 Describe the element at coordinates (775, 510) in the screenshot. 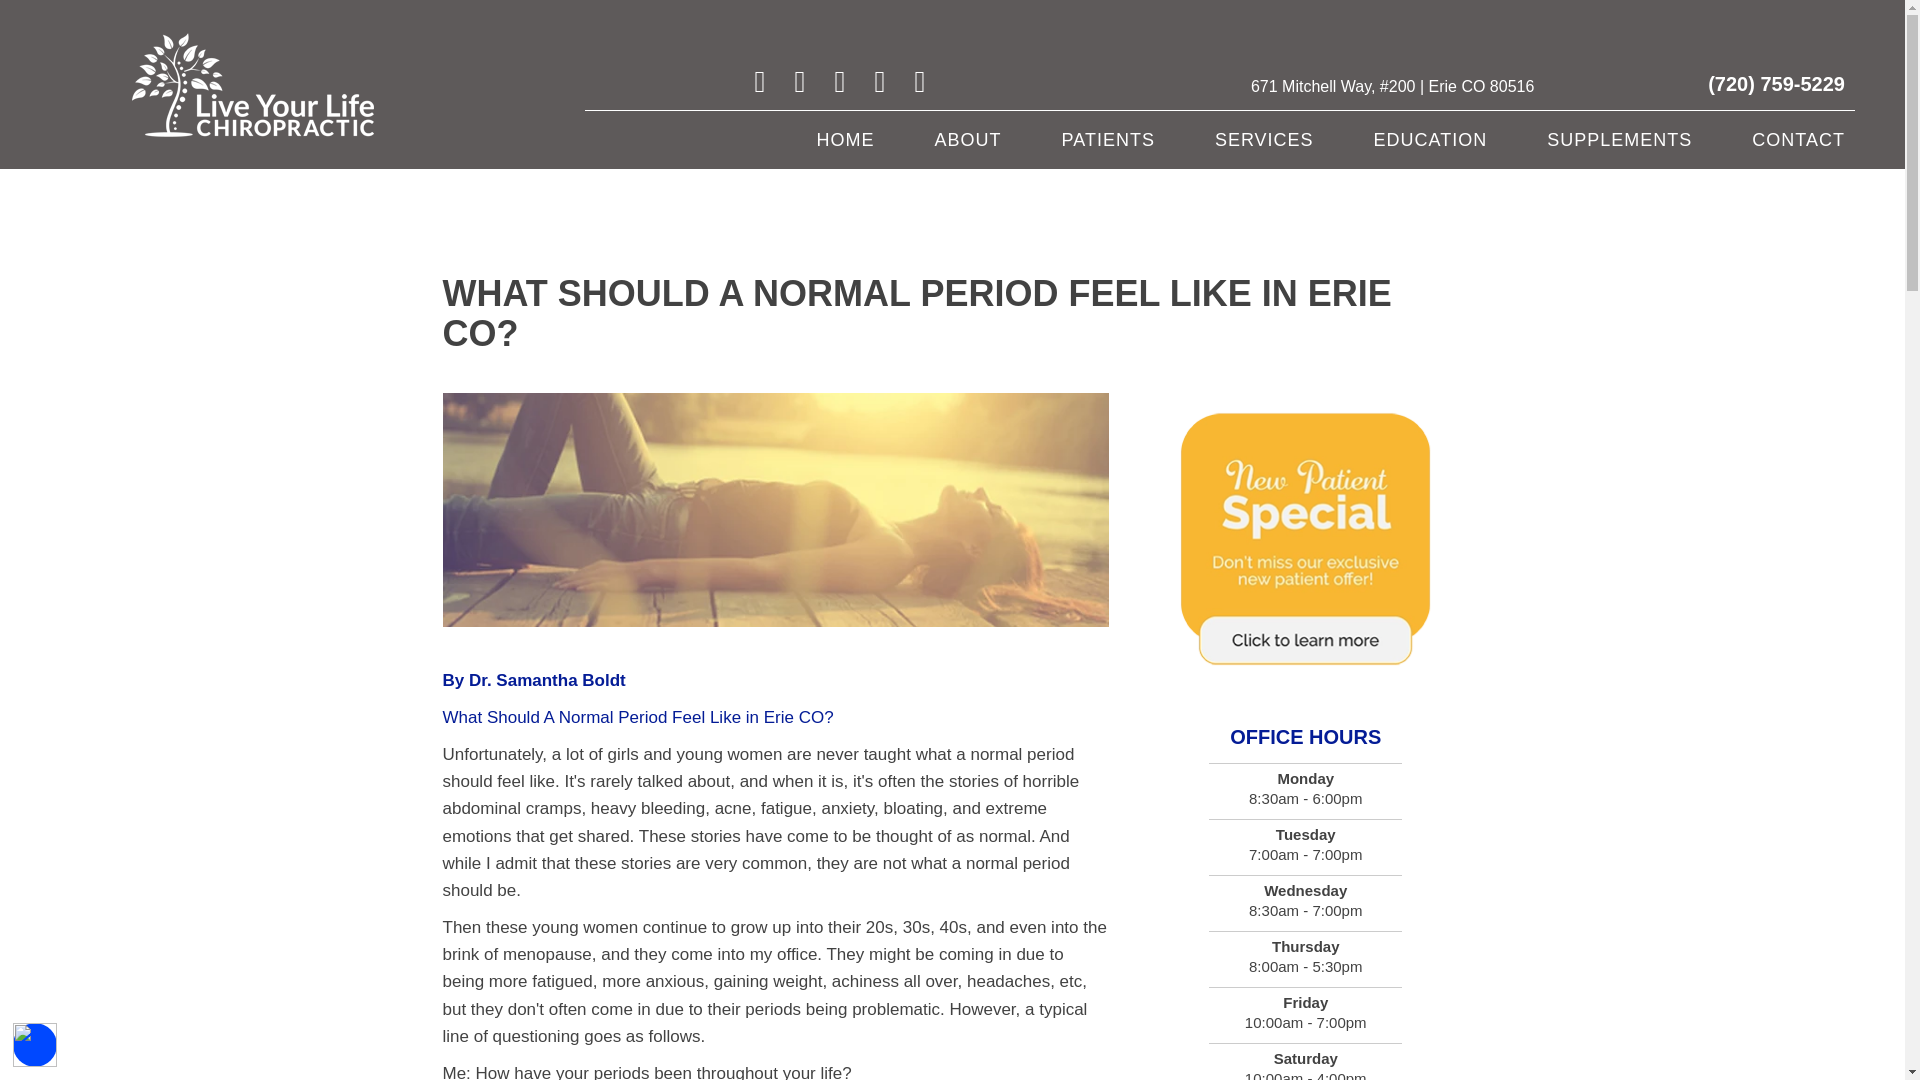

I see `Chiropractic Erie CO Normal Period` at that location.